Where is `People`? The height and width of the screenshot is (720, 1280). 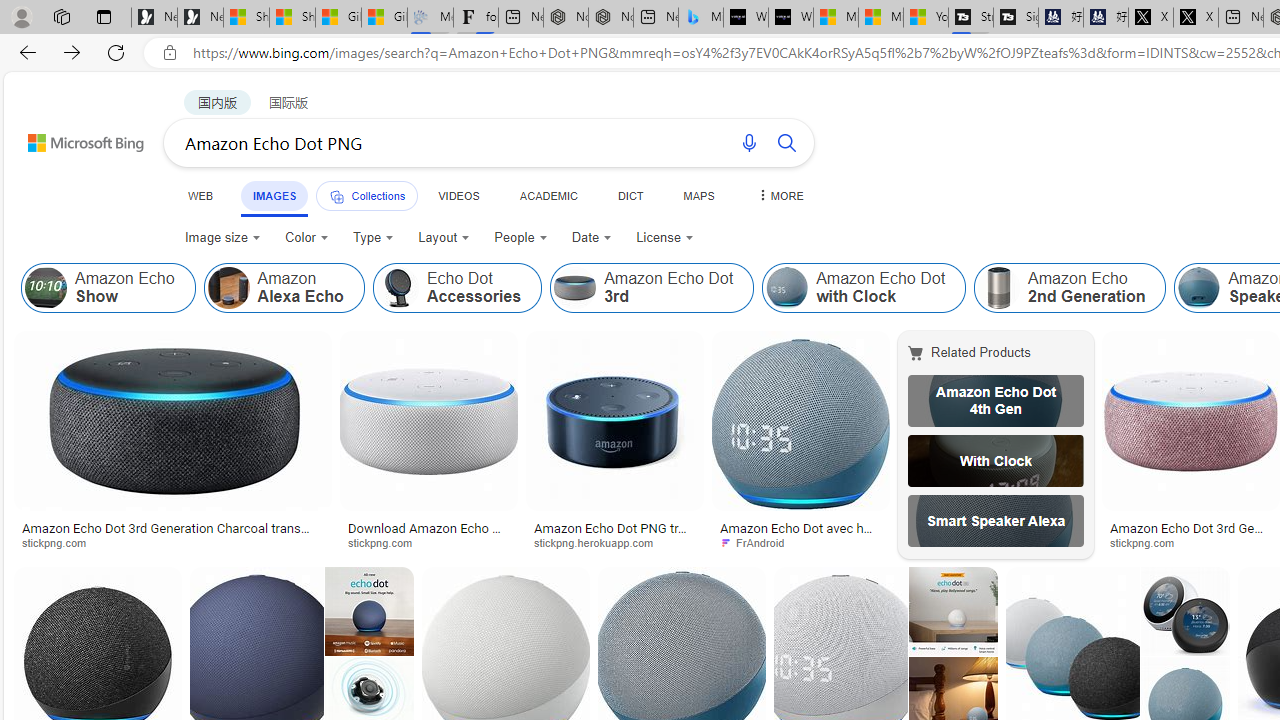
People is located at coordinates (521, 238).